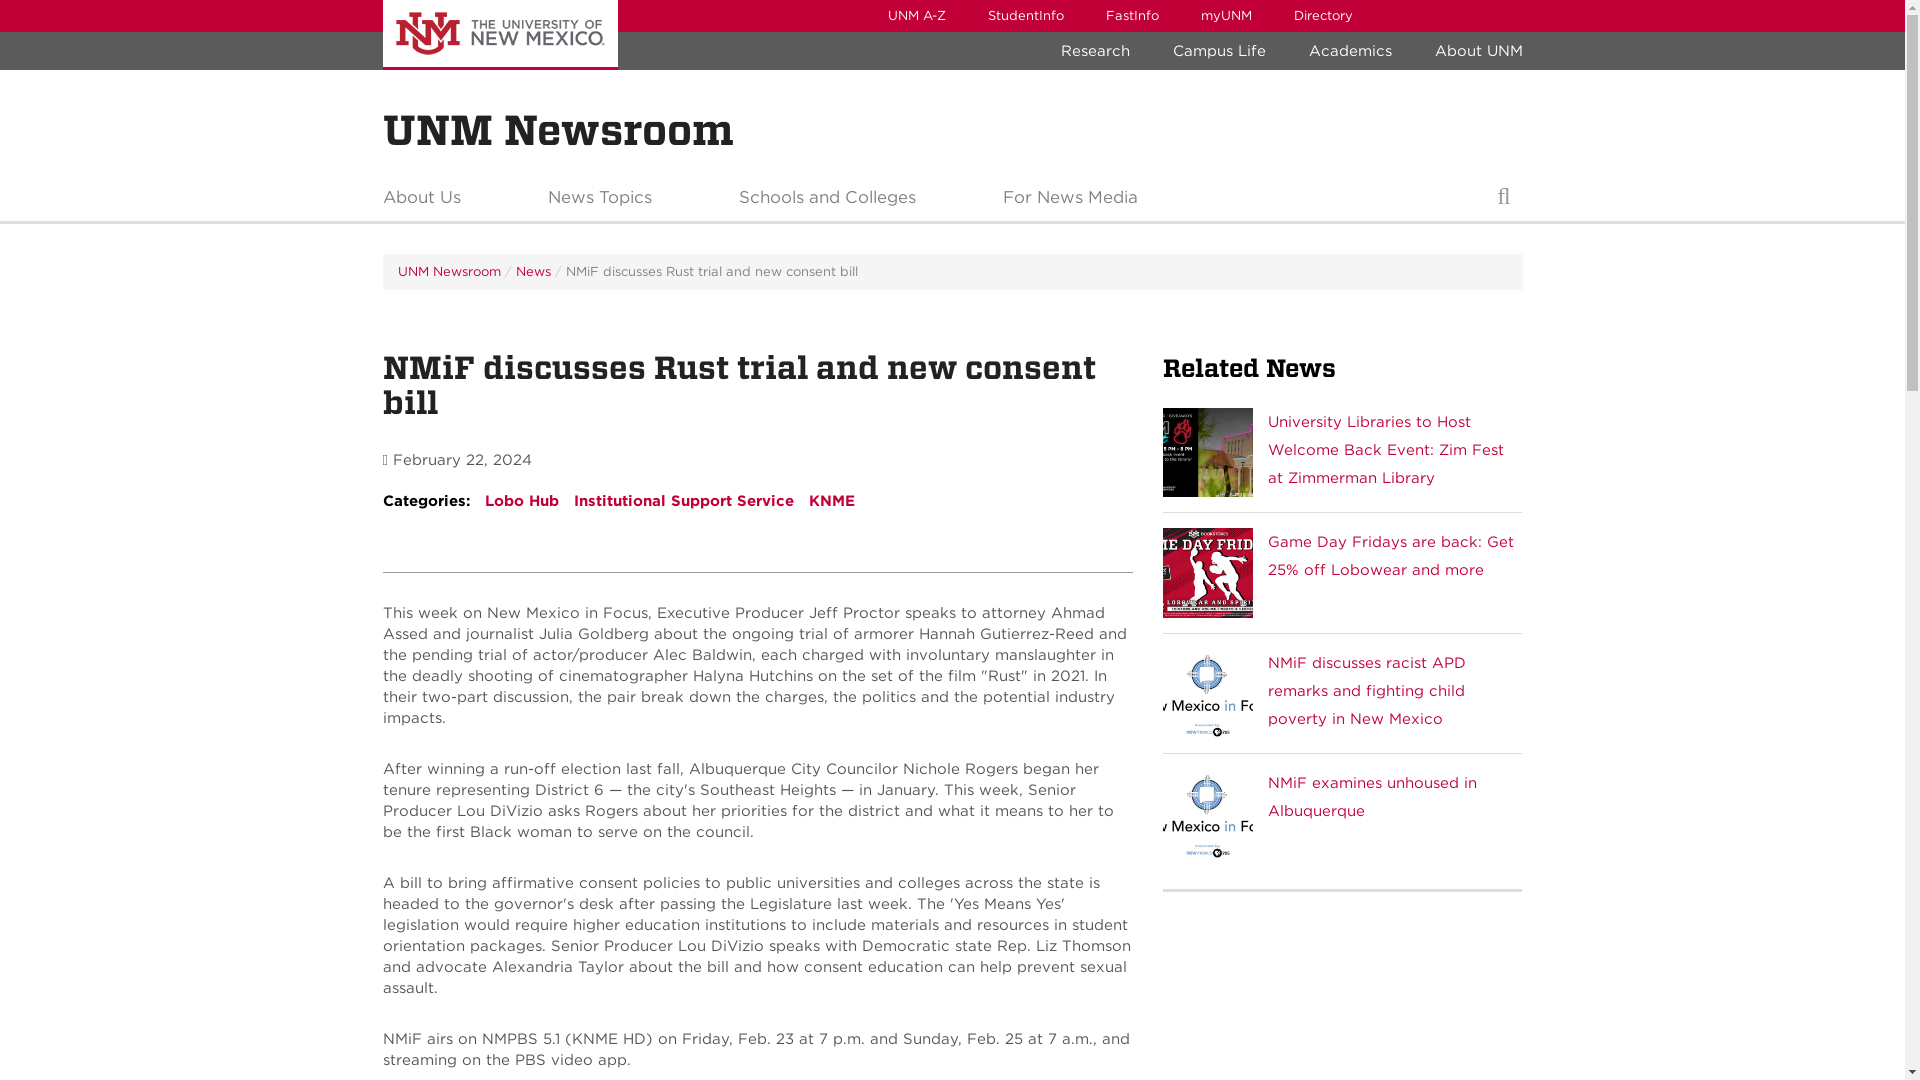 This screenshot has width=1920, height=1080. What do you see at coordinates (1350, 51) in the screenshot?
I see `Academics` at bounding box center [1350, 51].